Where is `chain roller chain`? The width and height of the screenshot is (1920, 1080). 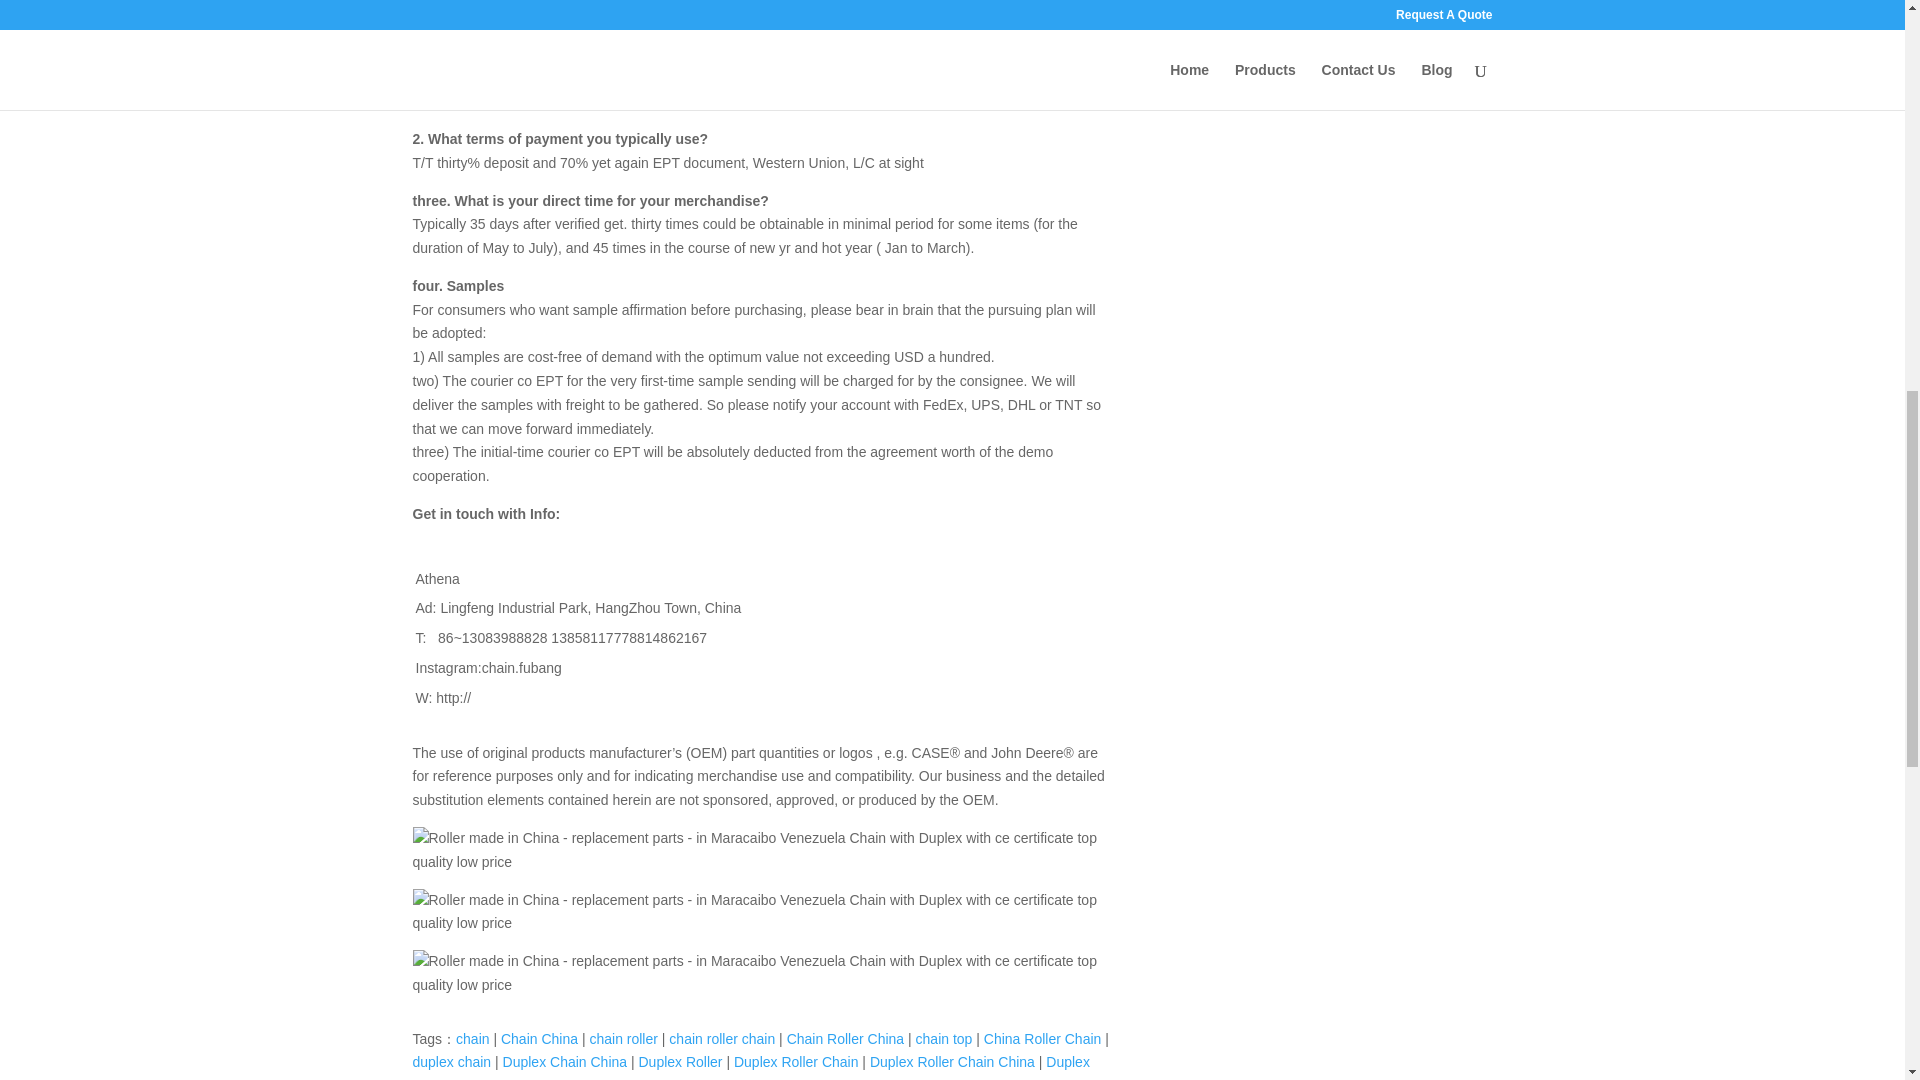
chain roller chain is located at coordinates (722, 1038).